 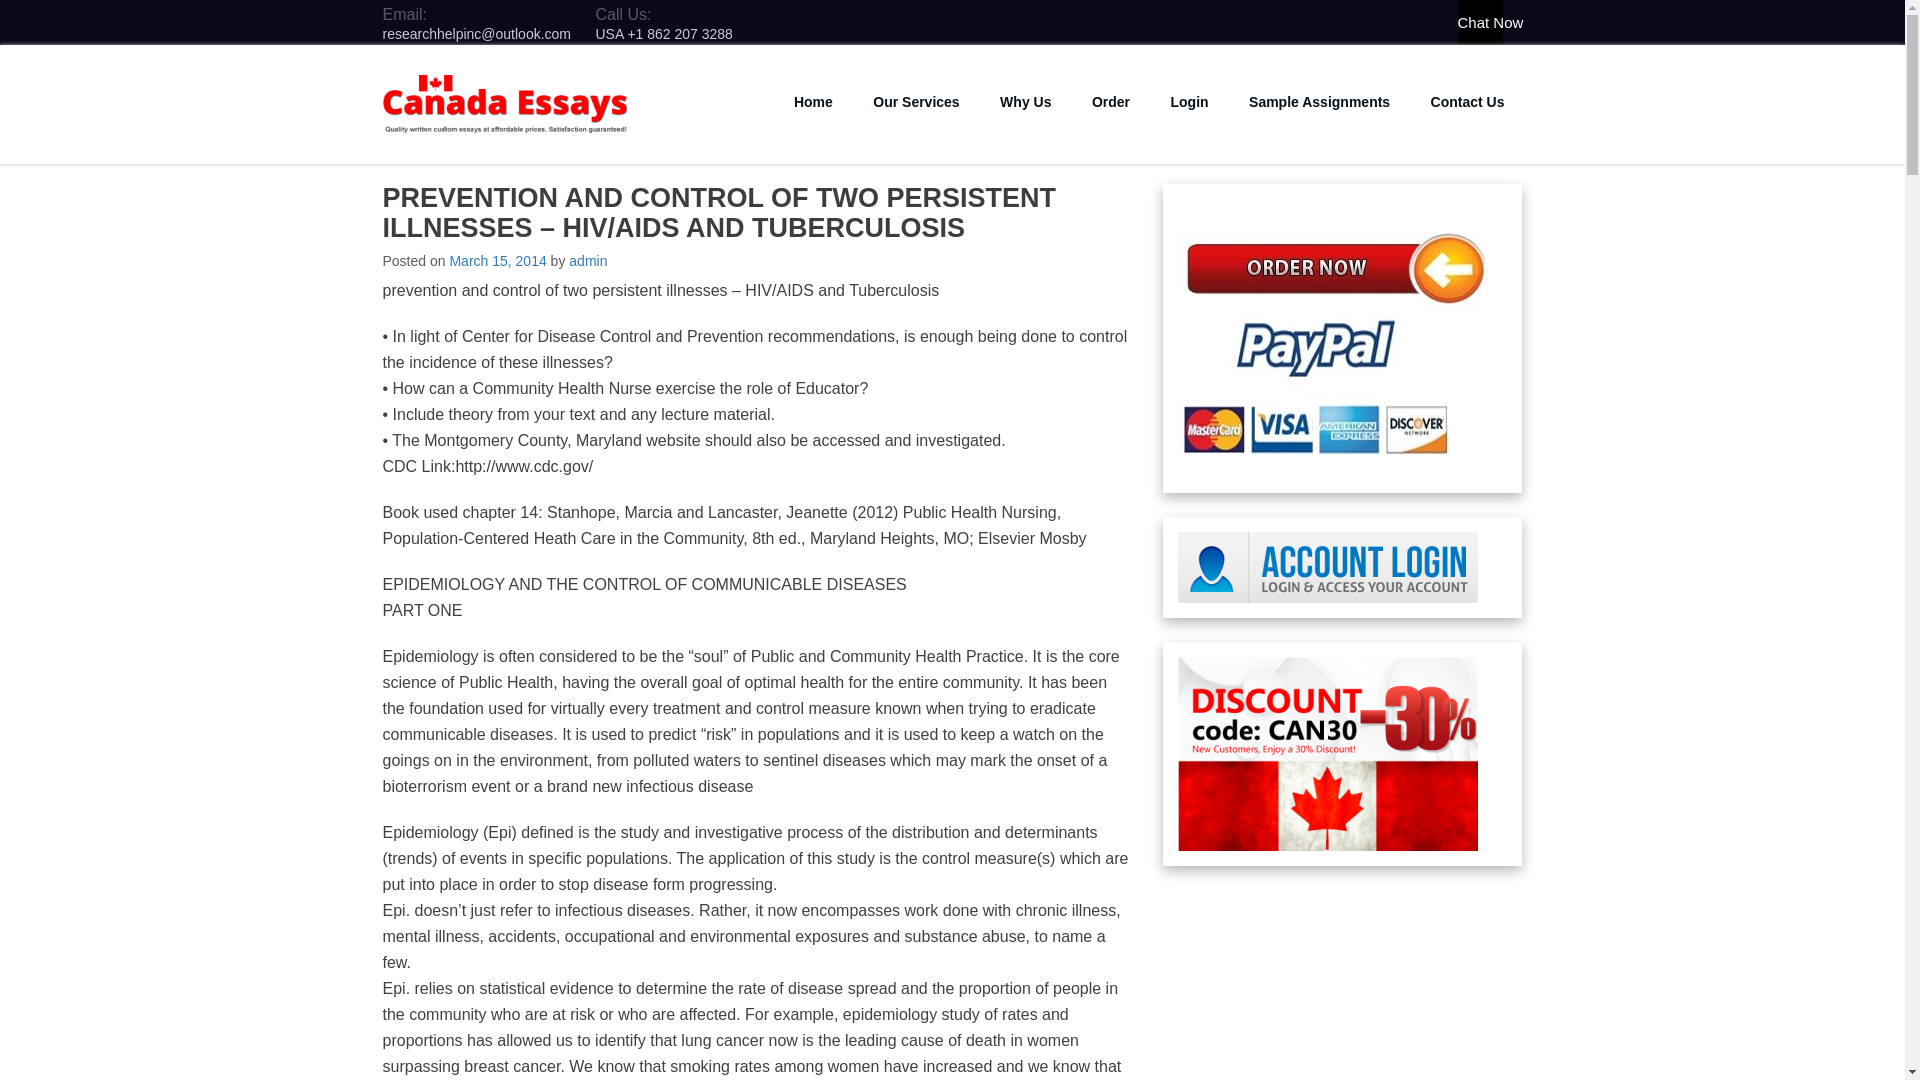 I want to click on March 15, 2014, so click(x=497, y=260).